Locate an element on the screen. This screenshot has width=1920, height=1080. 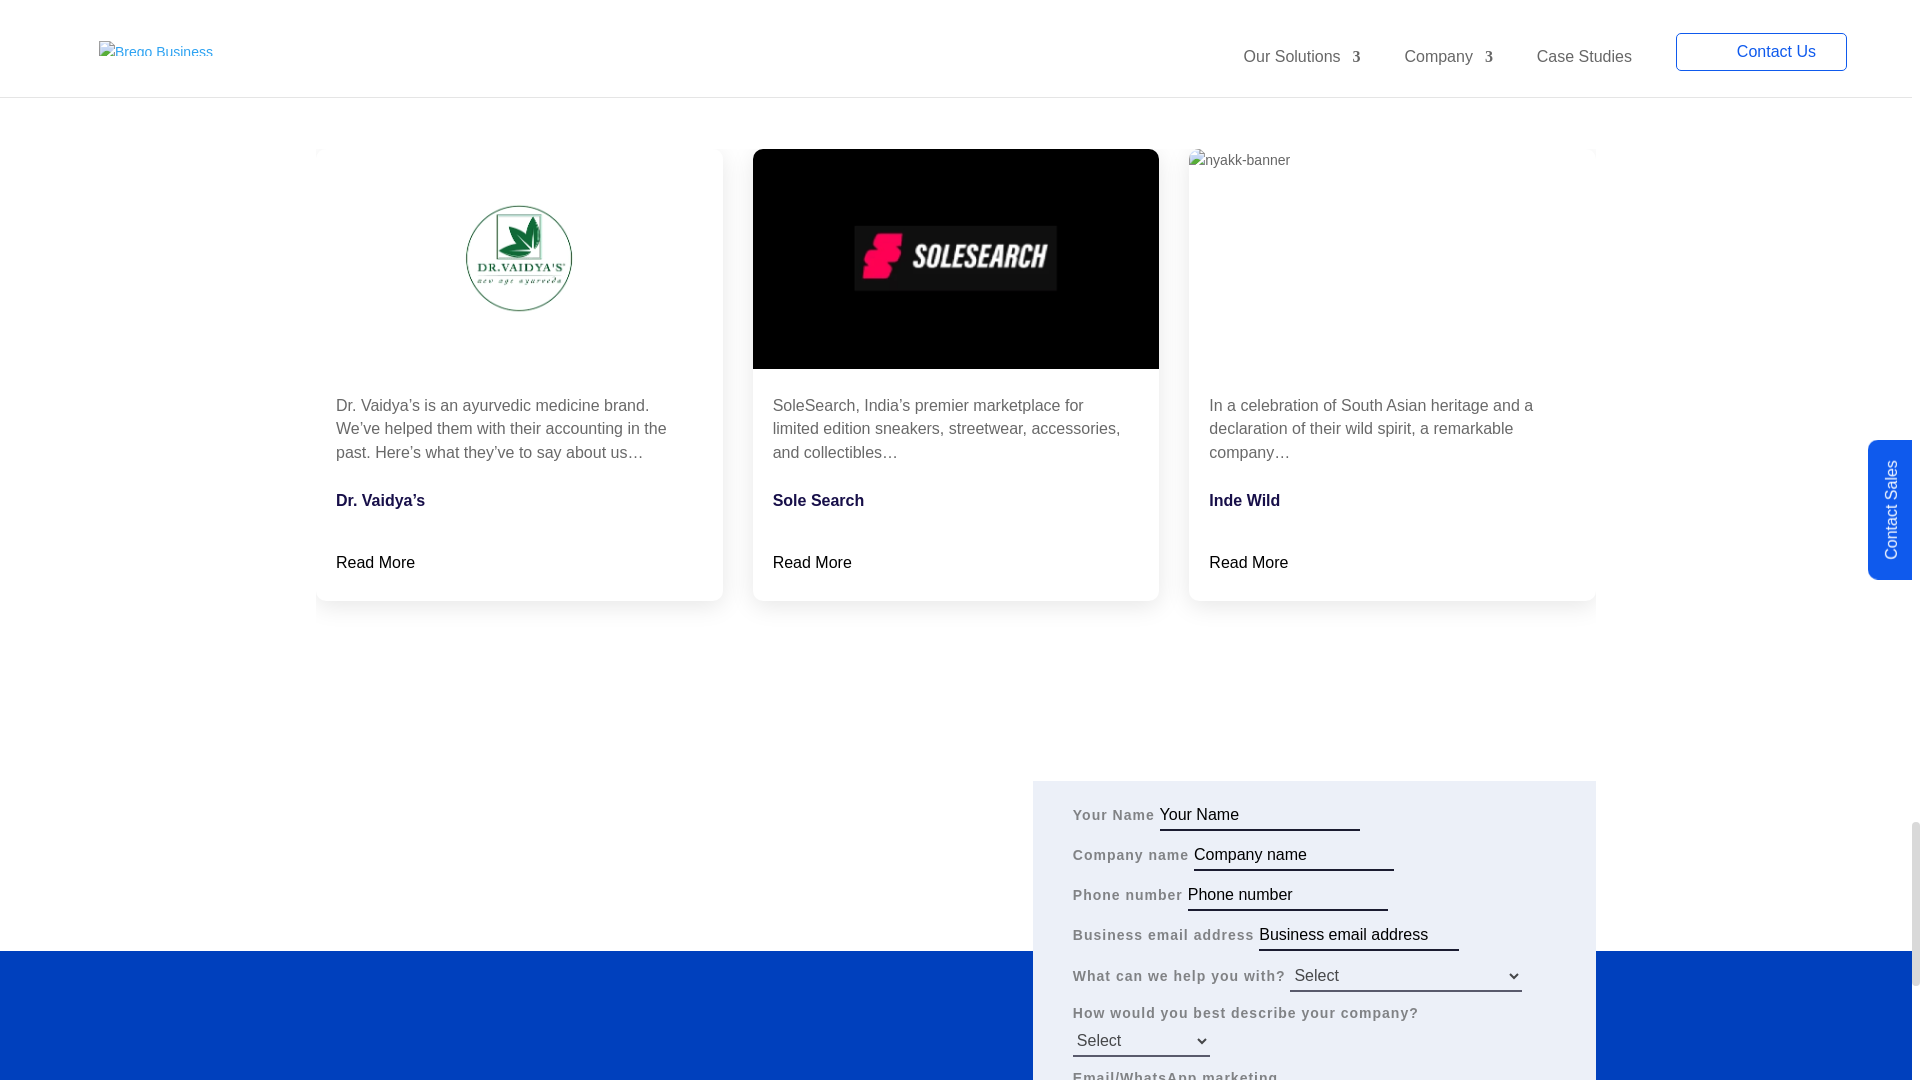
Read More is located at coordinates (1248, 562).